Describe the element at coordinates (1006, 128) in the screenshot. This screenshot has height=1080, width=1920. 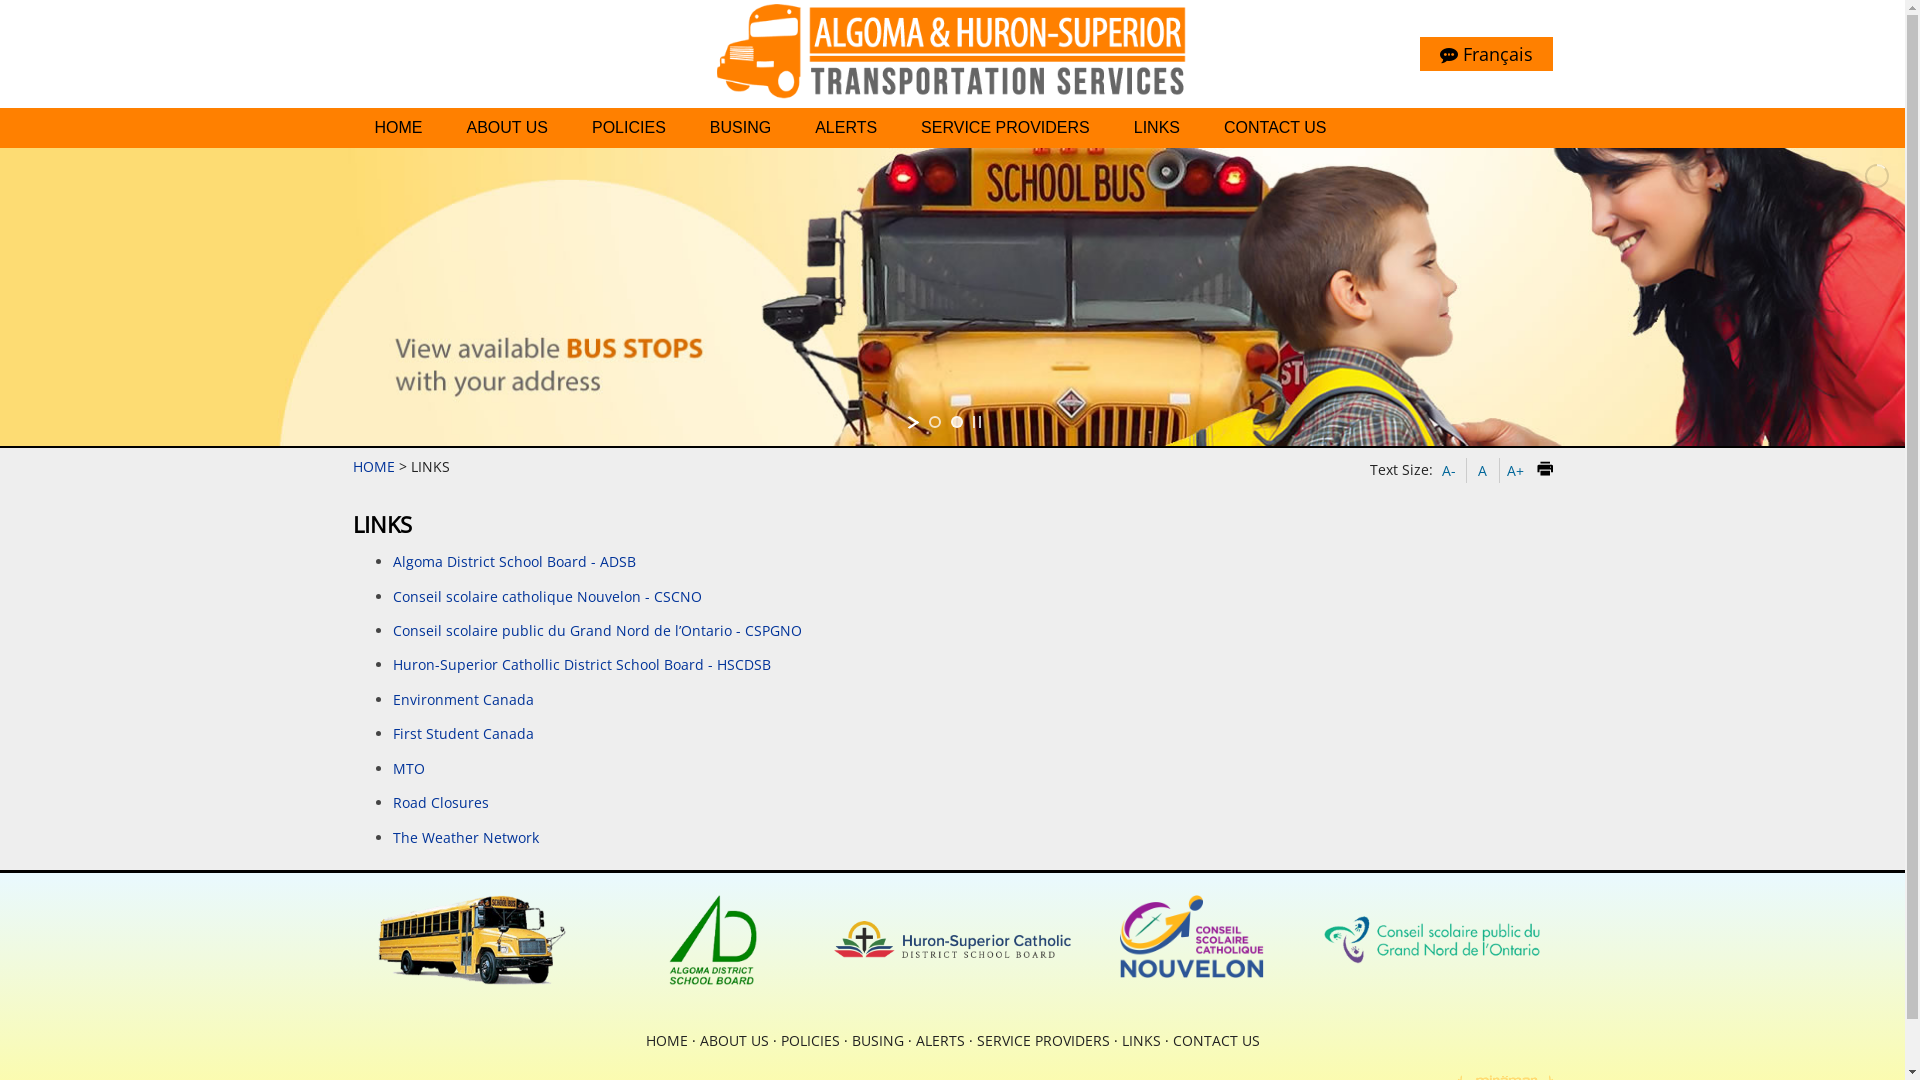
I see `SERVICE PROVIDERS` at that location.